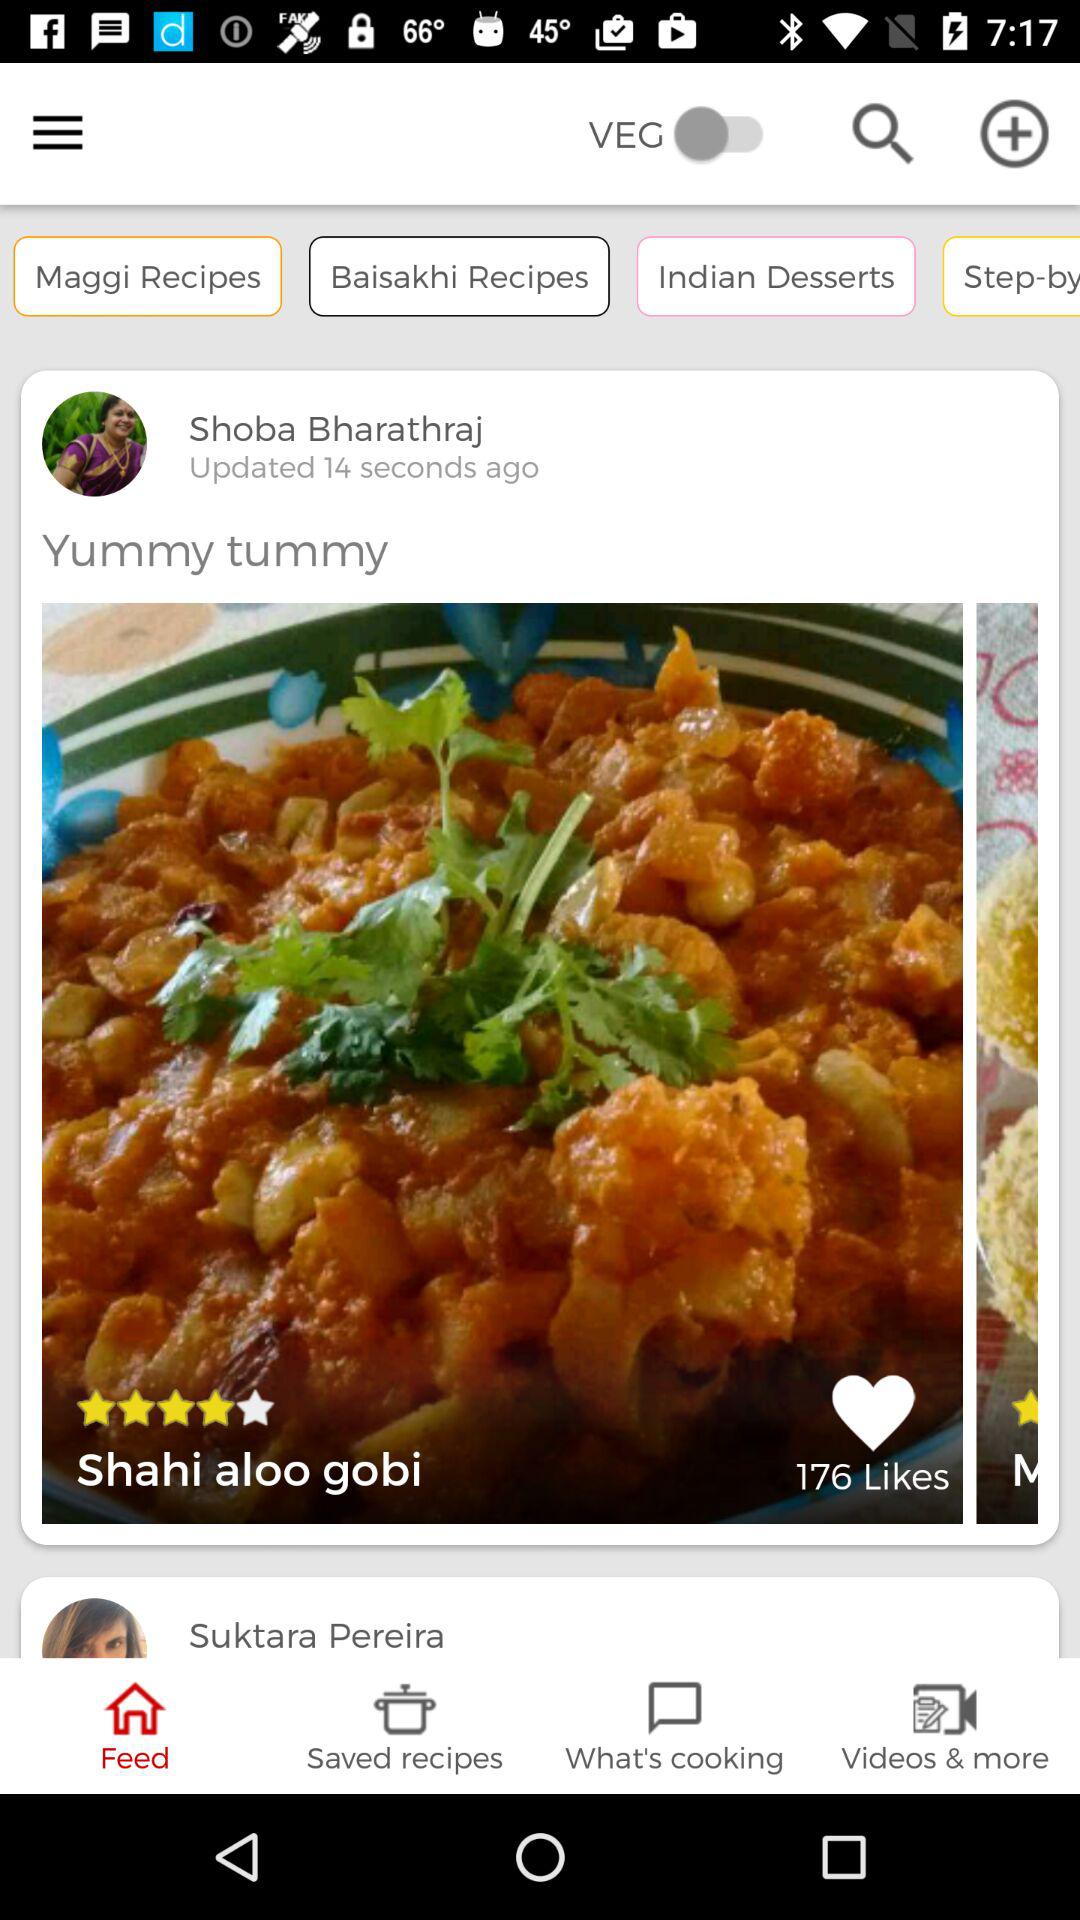 The height and width of the screenshot is (1920, 1080). Describe the element at coordinates (135, 1726) in the screenshot. I see `tap feed icon` at that location.